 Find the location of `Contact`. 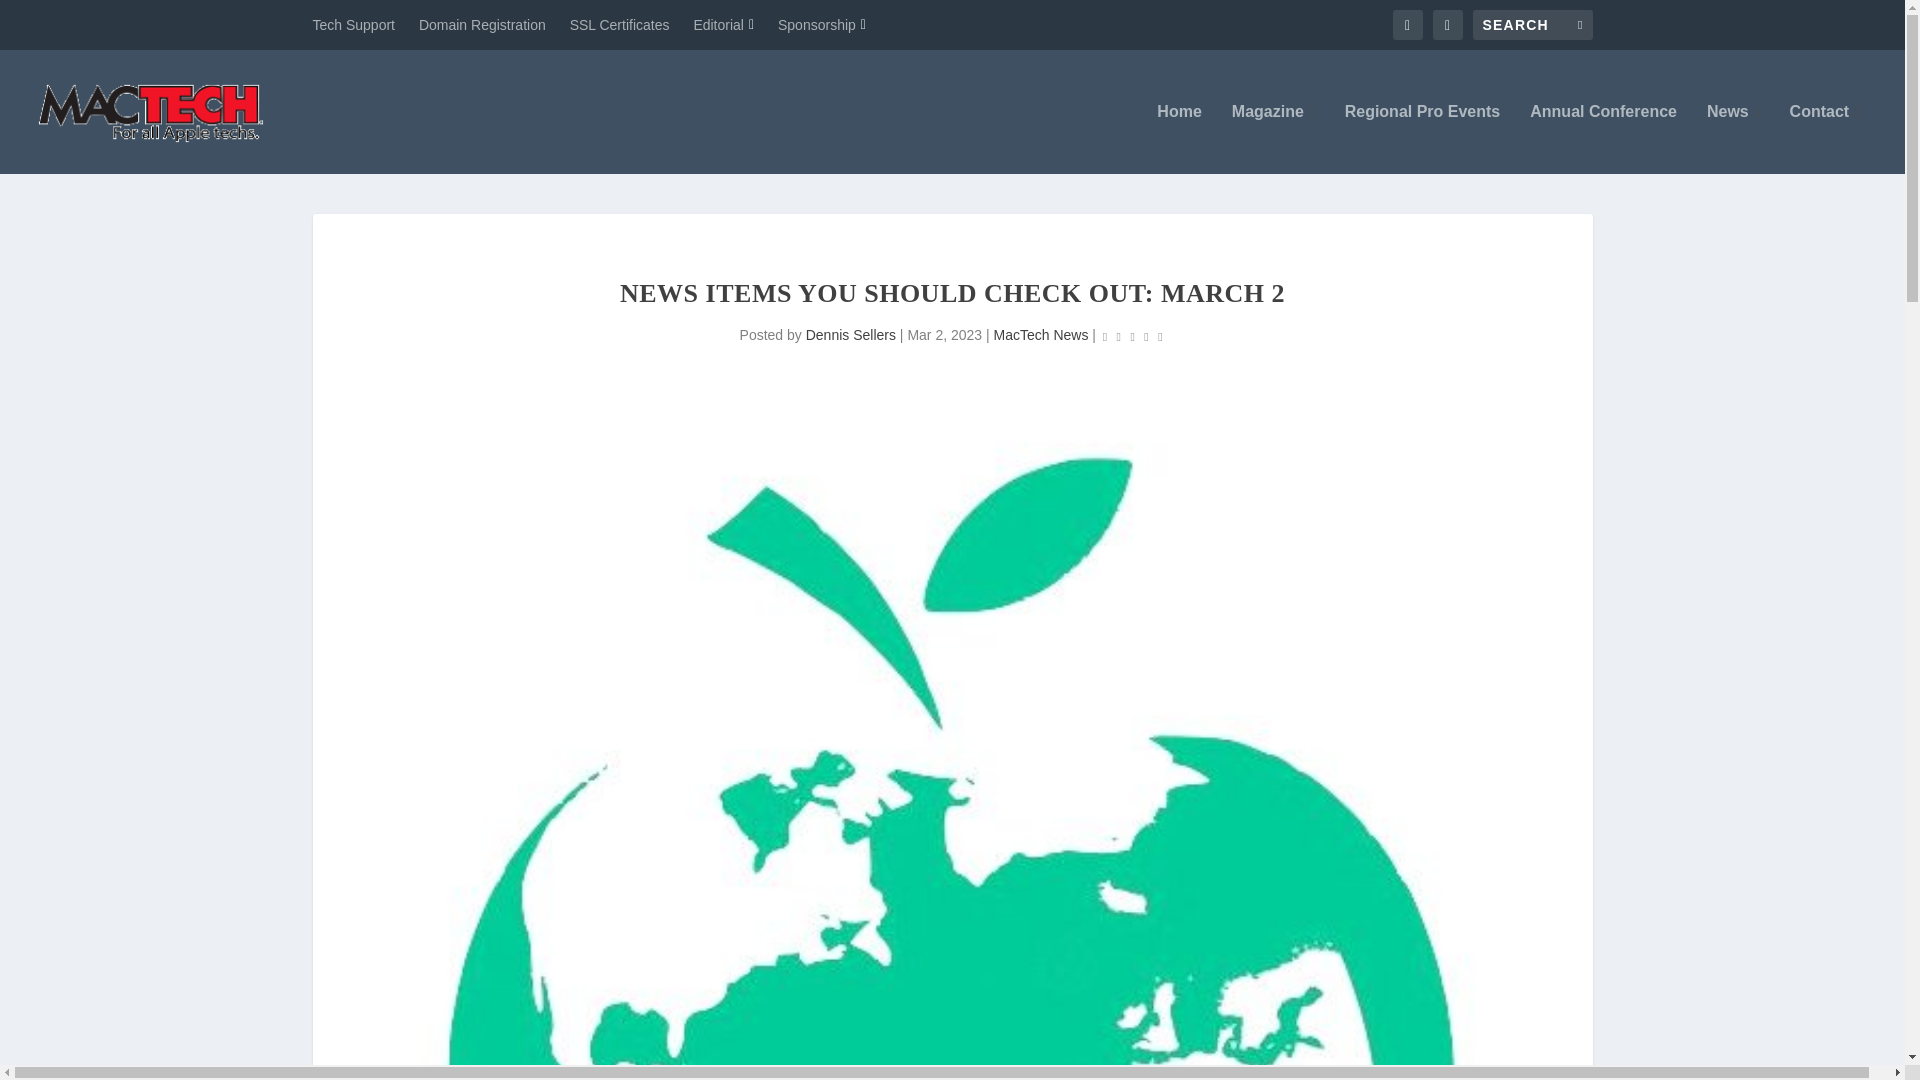

Contact is located at coordinates (1824, 138).